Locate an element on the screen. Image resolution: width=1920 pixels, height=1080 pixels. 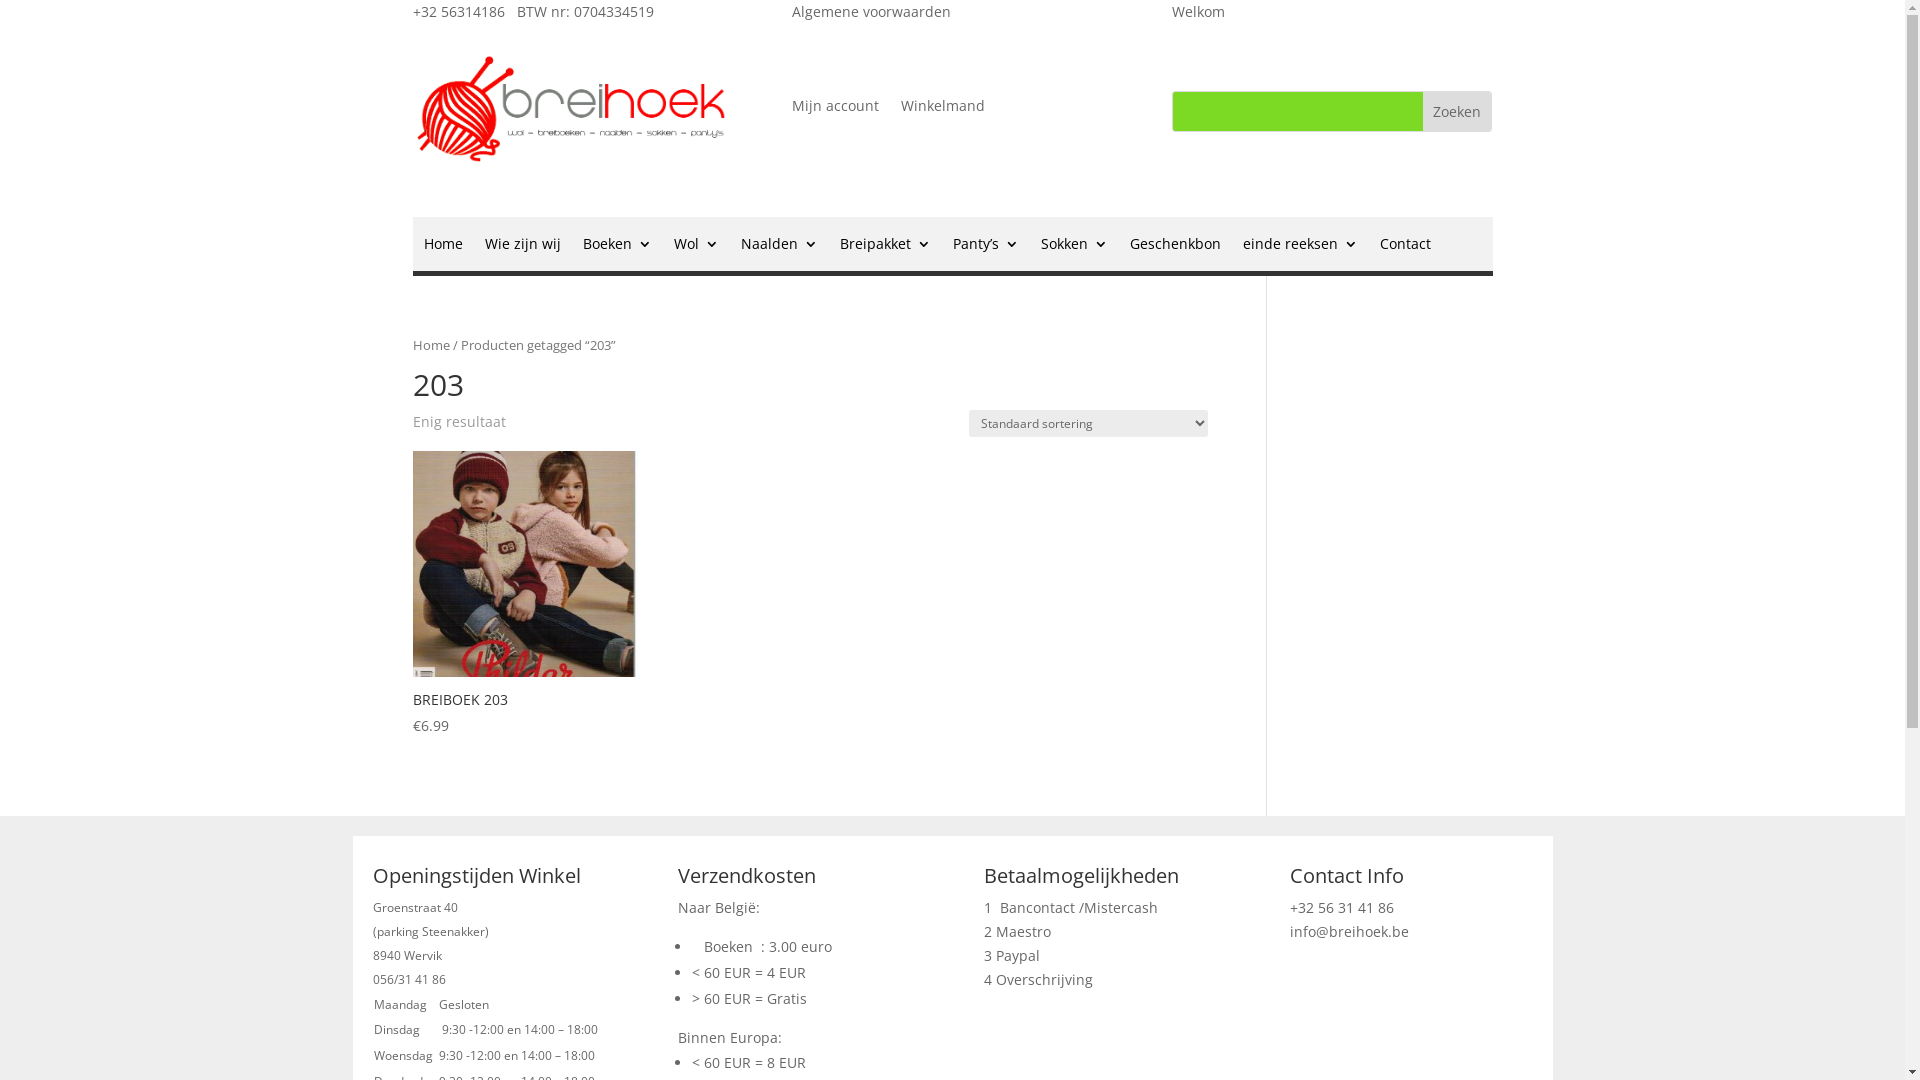
Home is located at coordinates (430, 345).